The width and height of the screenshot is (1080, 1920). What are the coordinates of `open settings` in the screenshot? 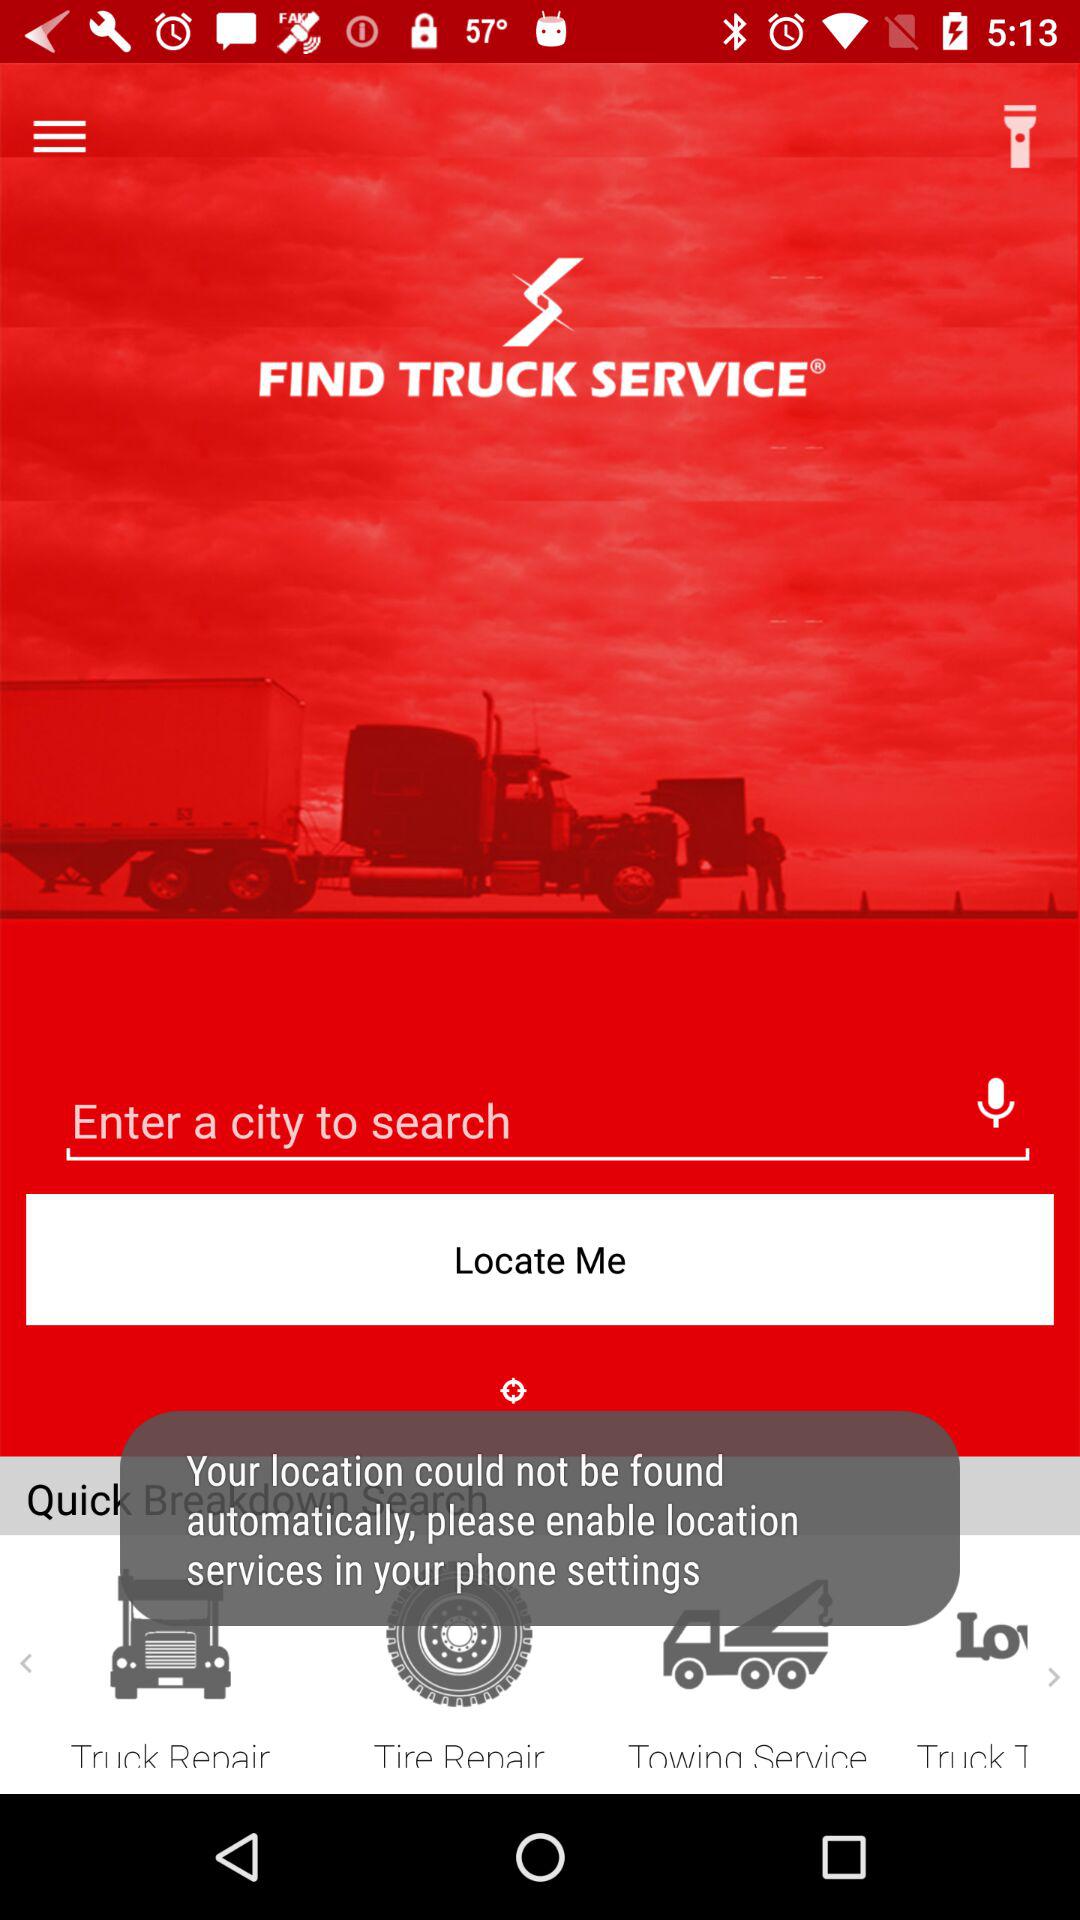 It's located at (59, 136).